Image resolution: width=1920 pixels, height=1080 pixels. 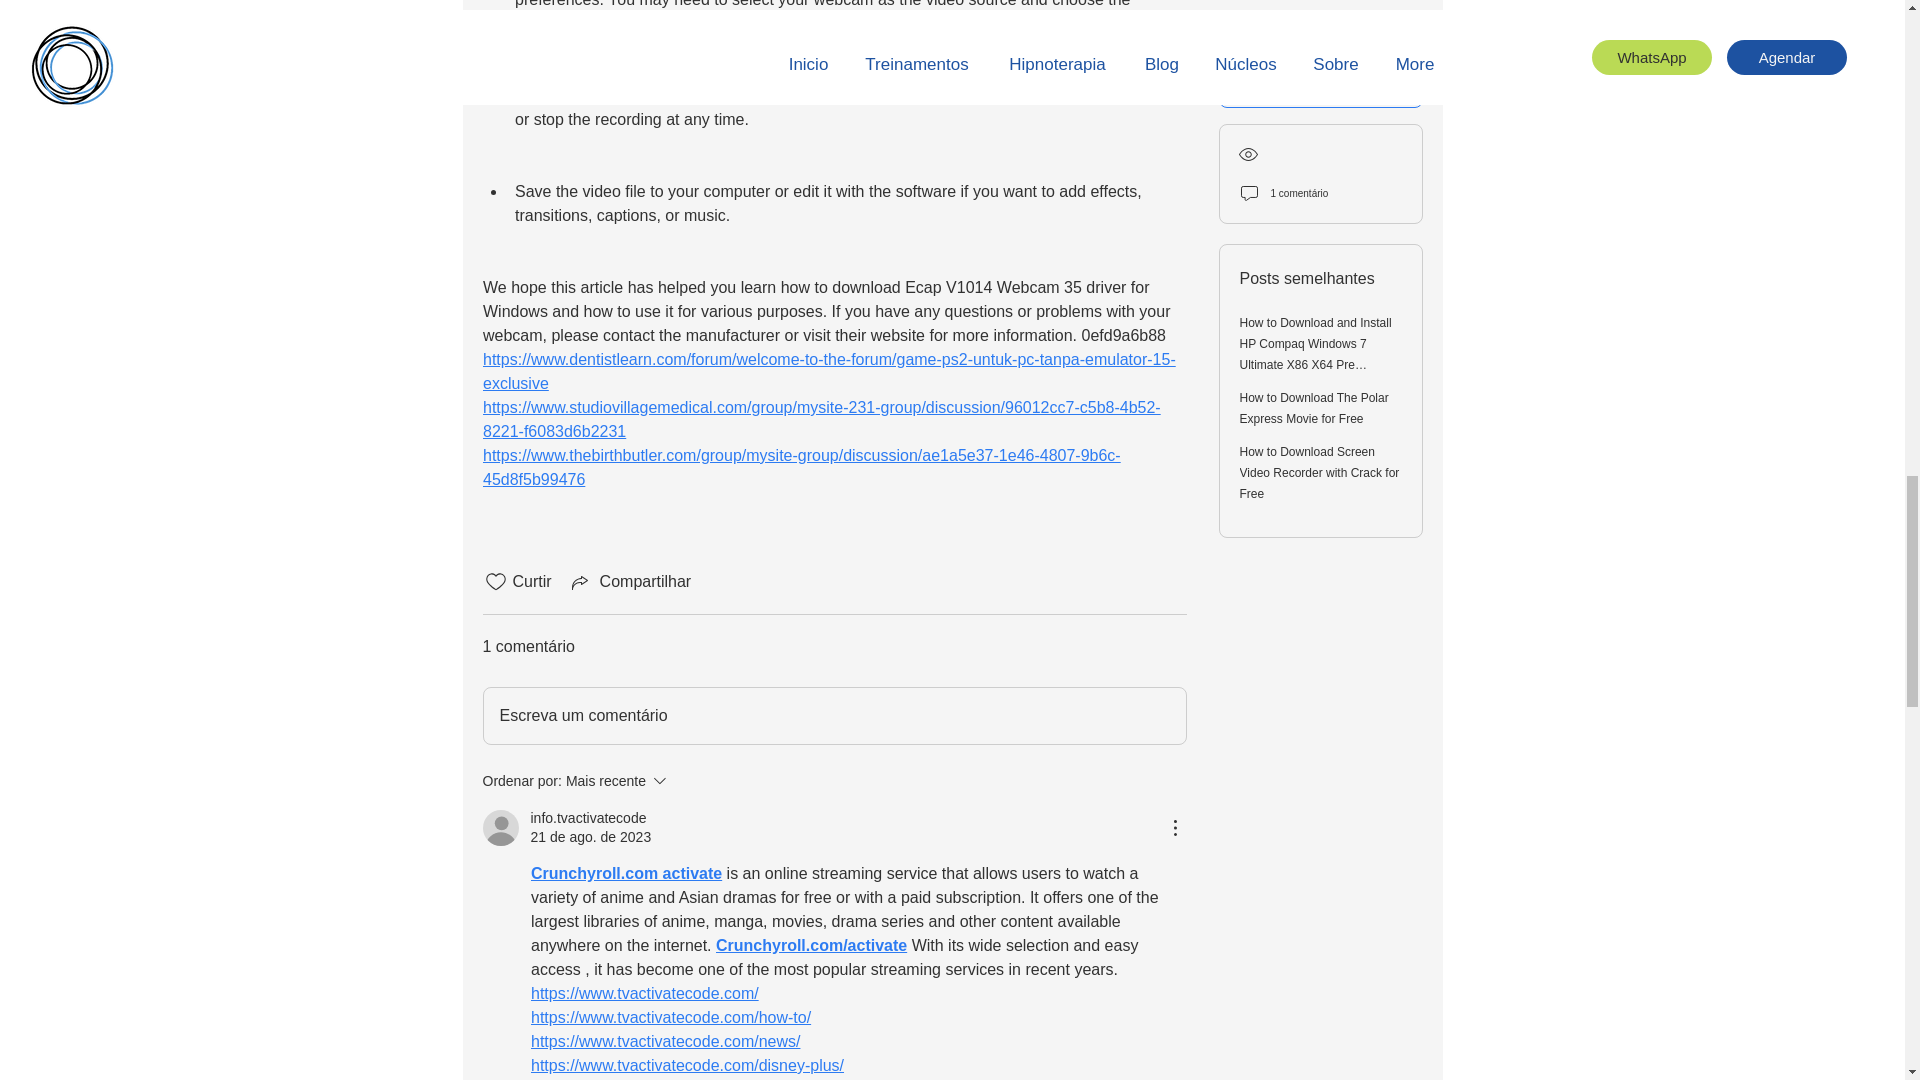 I want to click on Crunchyroll.com activate, so click(x=622, y=780).